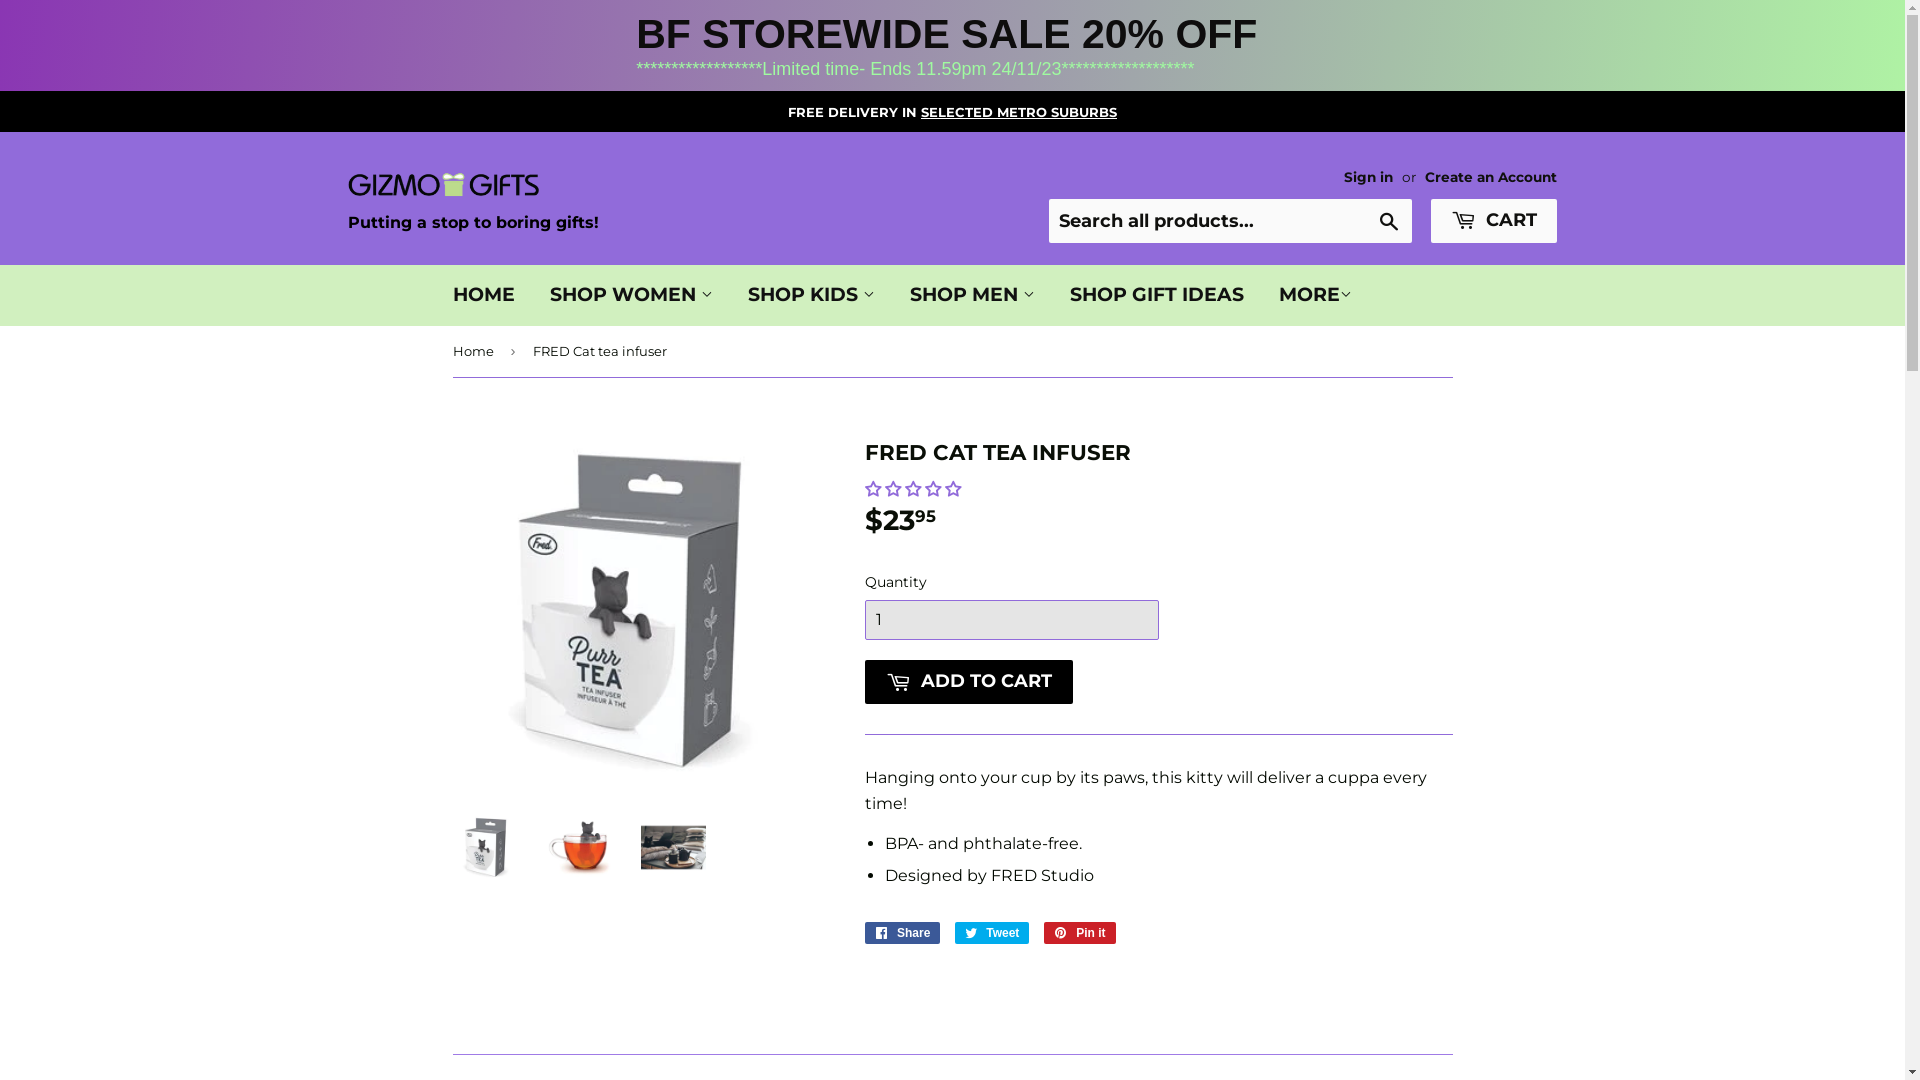 This screenshot has width=1920, height=1080. What do you see at coordinates (1494, 221) in the screenshot?
I see `CART` at bounding box center [1494, 221].